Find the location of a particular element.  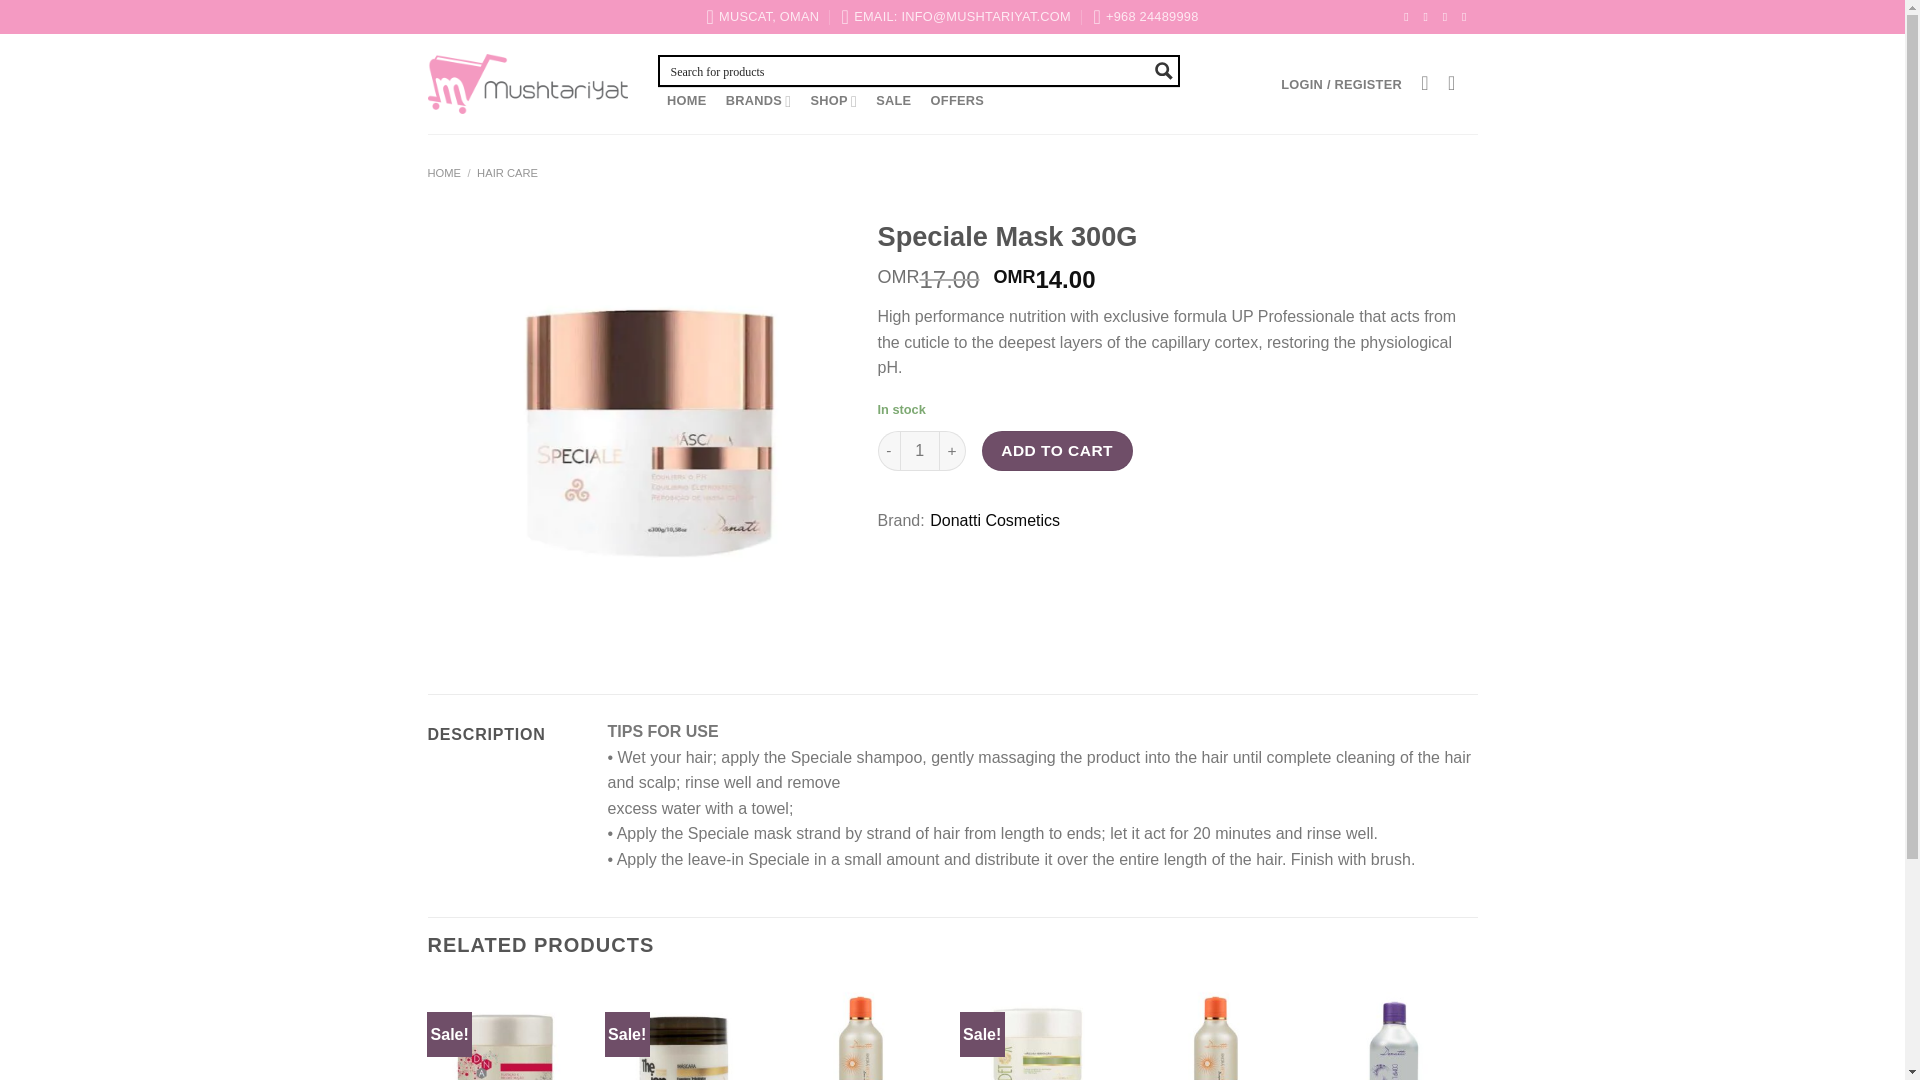

MUSCAT, OMAN is located at coordinates (762, 16).